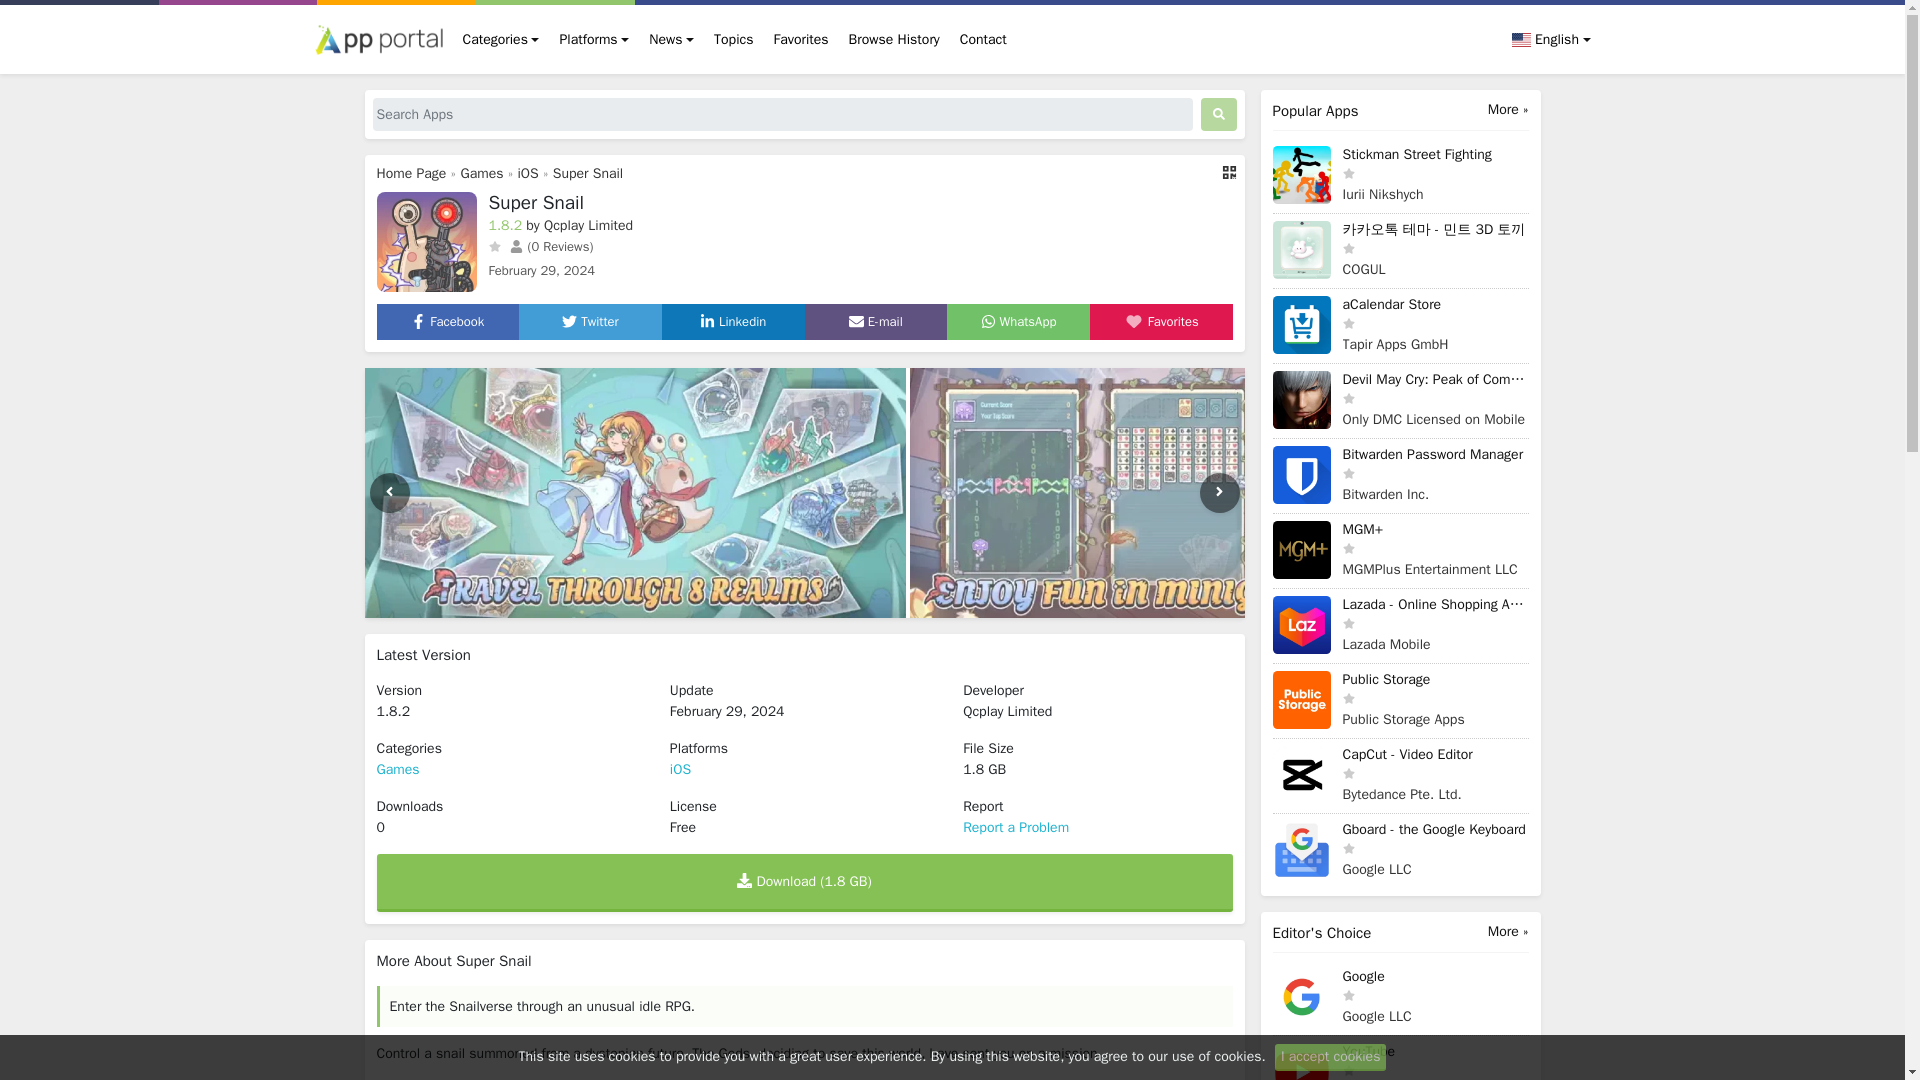 This screenshot has width=1920, height=1080. Describe the element at coordinates (594, 39) in the screenshot. I see `Platforms` at that location.